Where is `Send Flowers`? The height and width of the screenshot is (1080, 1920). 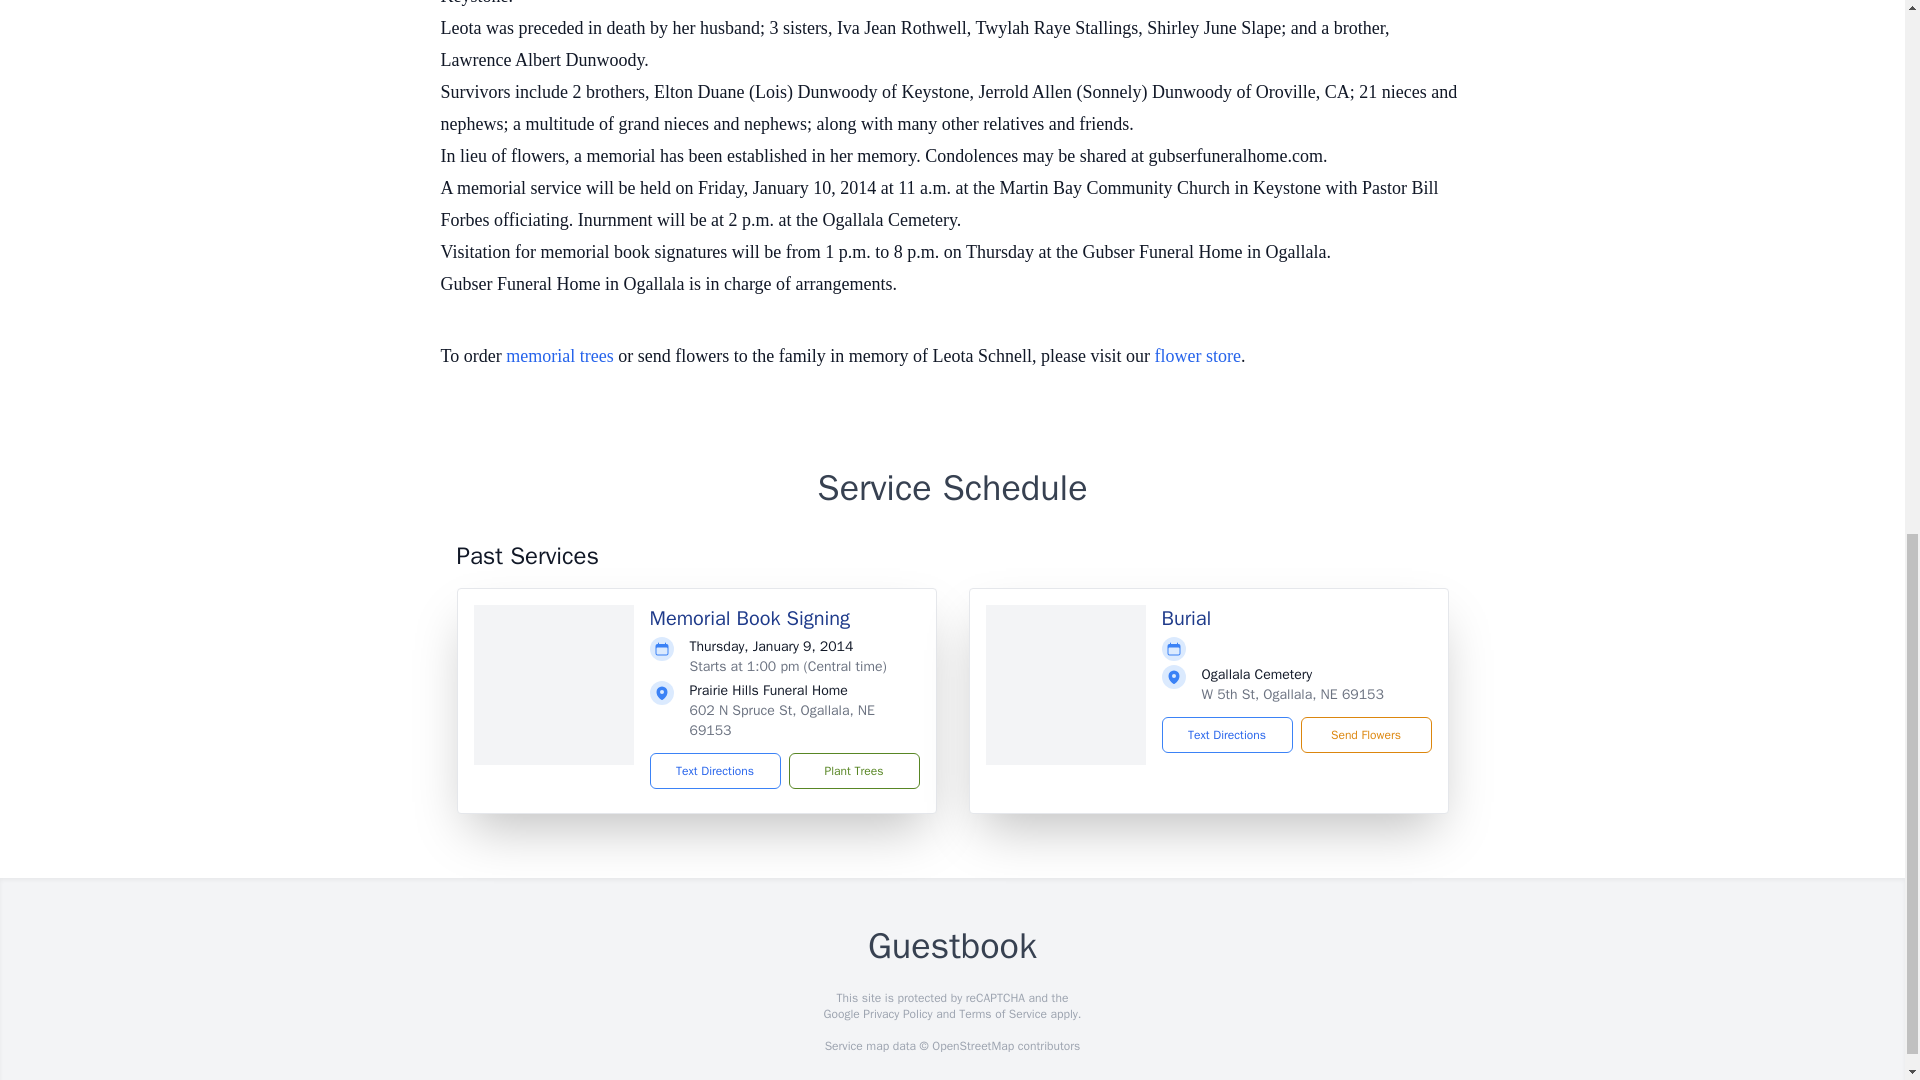 Send Flowers is located at coordinates (1364, 734).